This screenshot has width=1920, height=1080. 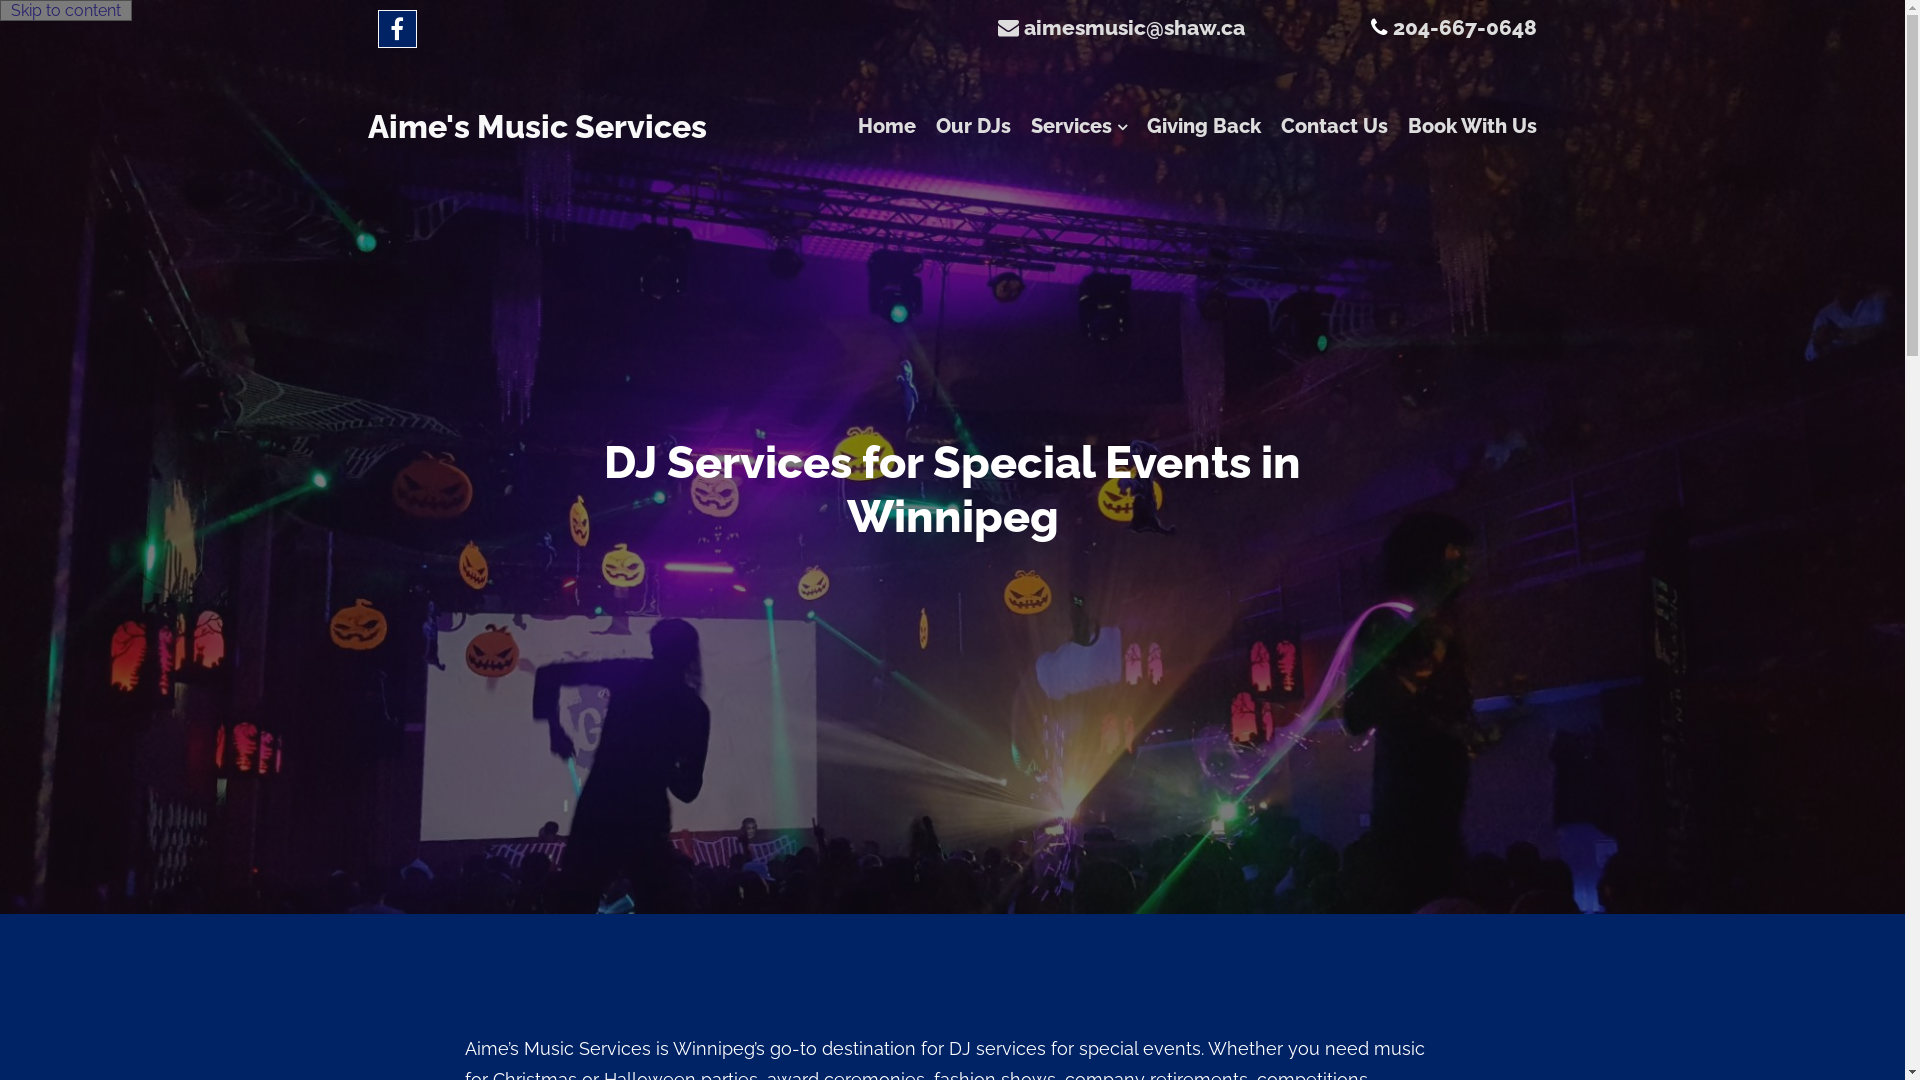 I want to click on Giving Back, so click(x=1194, y=126).